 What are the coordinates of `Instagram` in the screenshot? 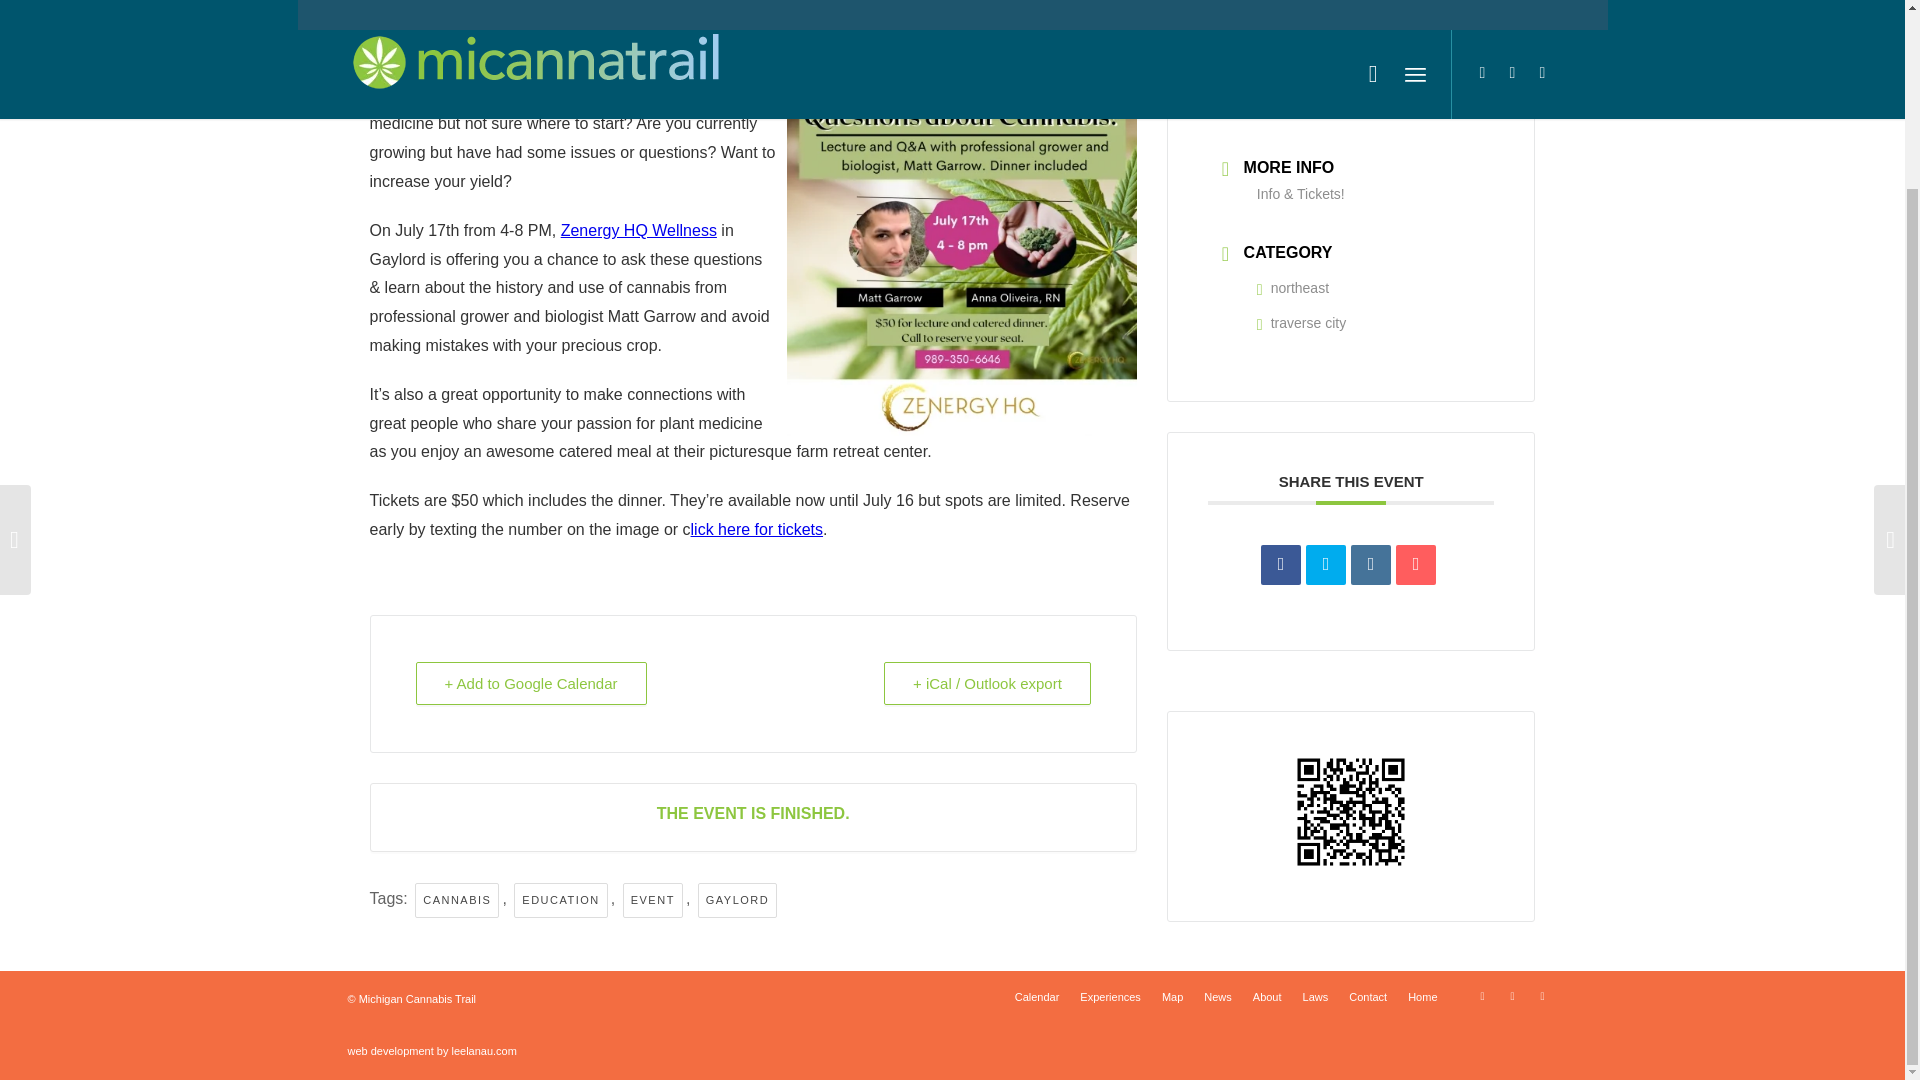 It's located at (1542, 995).